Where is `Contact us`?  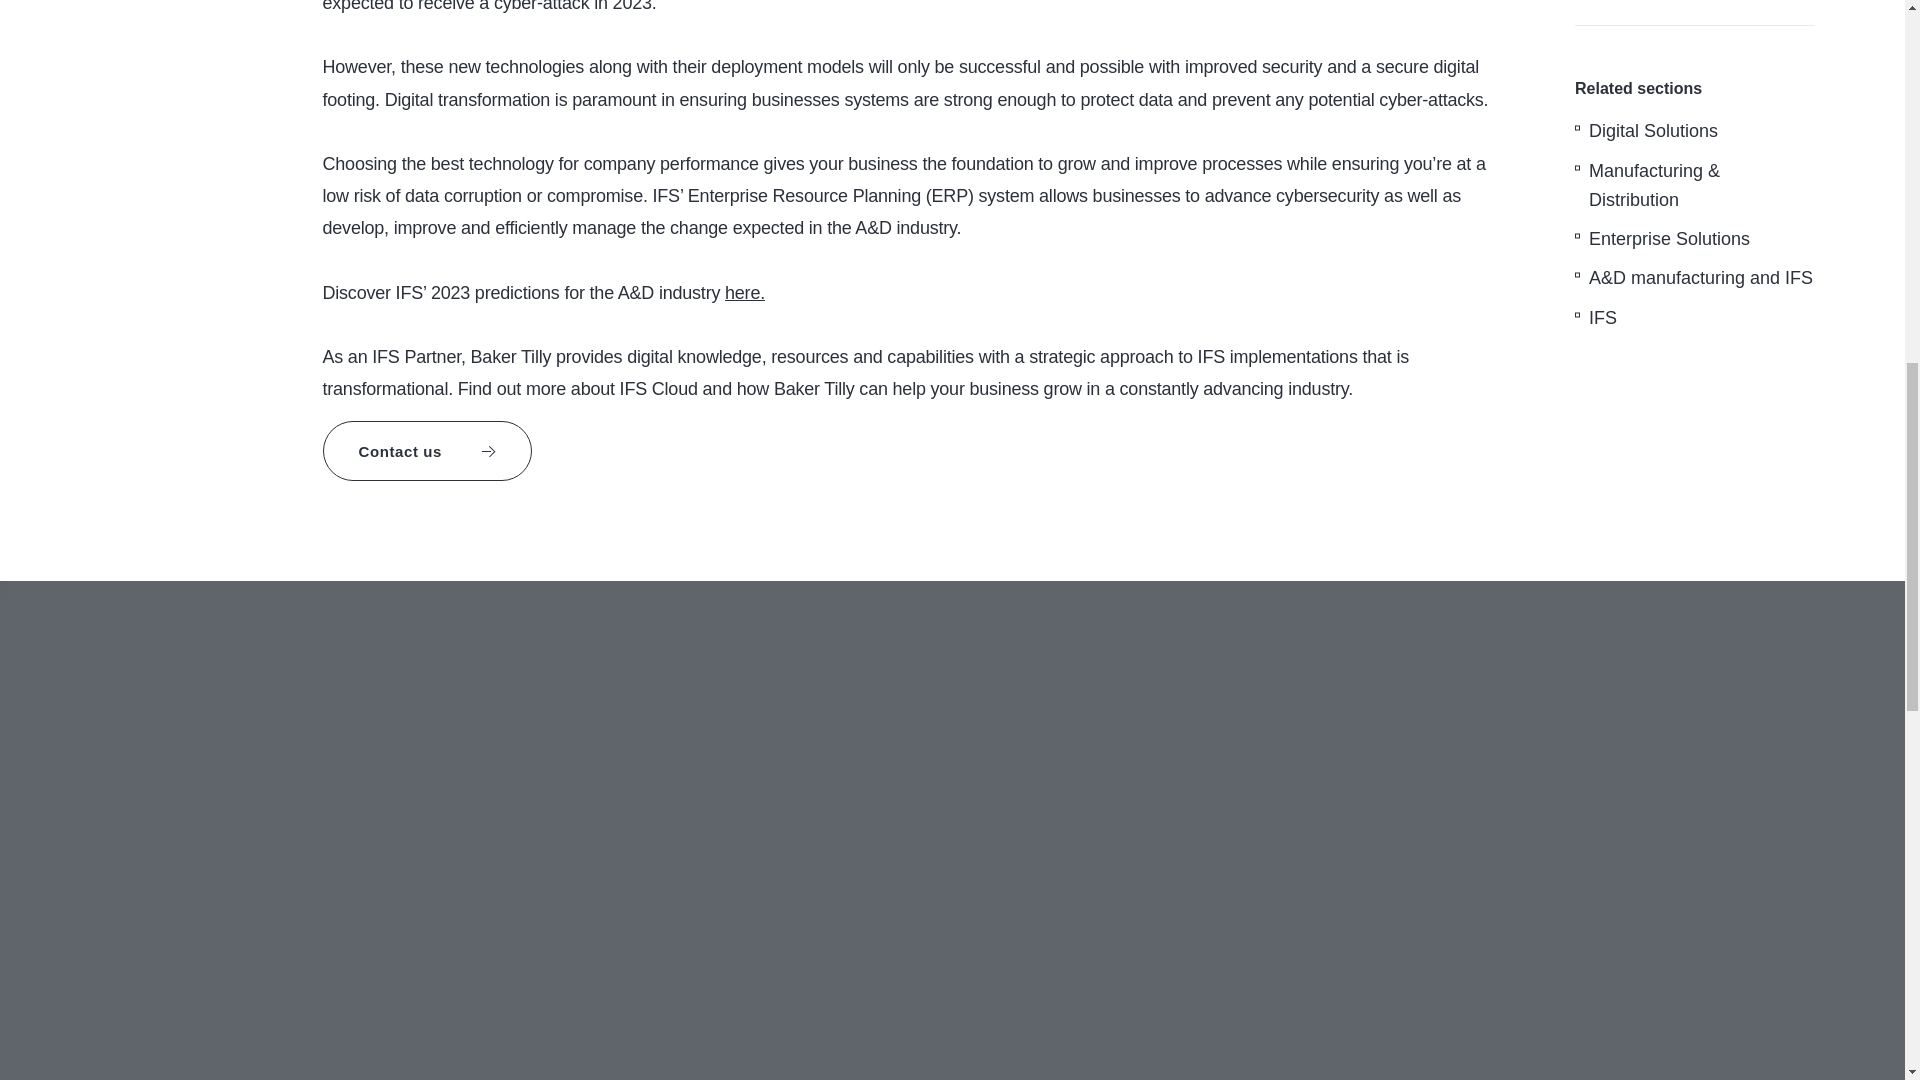
Contact us is located at coordinates (426, 450).